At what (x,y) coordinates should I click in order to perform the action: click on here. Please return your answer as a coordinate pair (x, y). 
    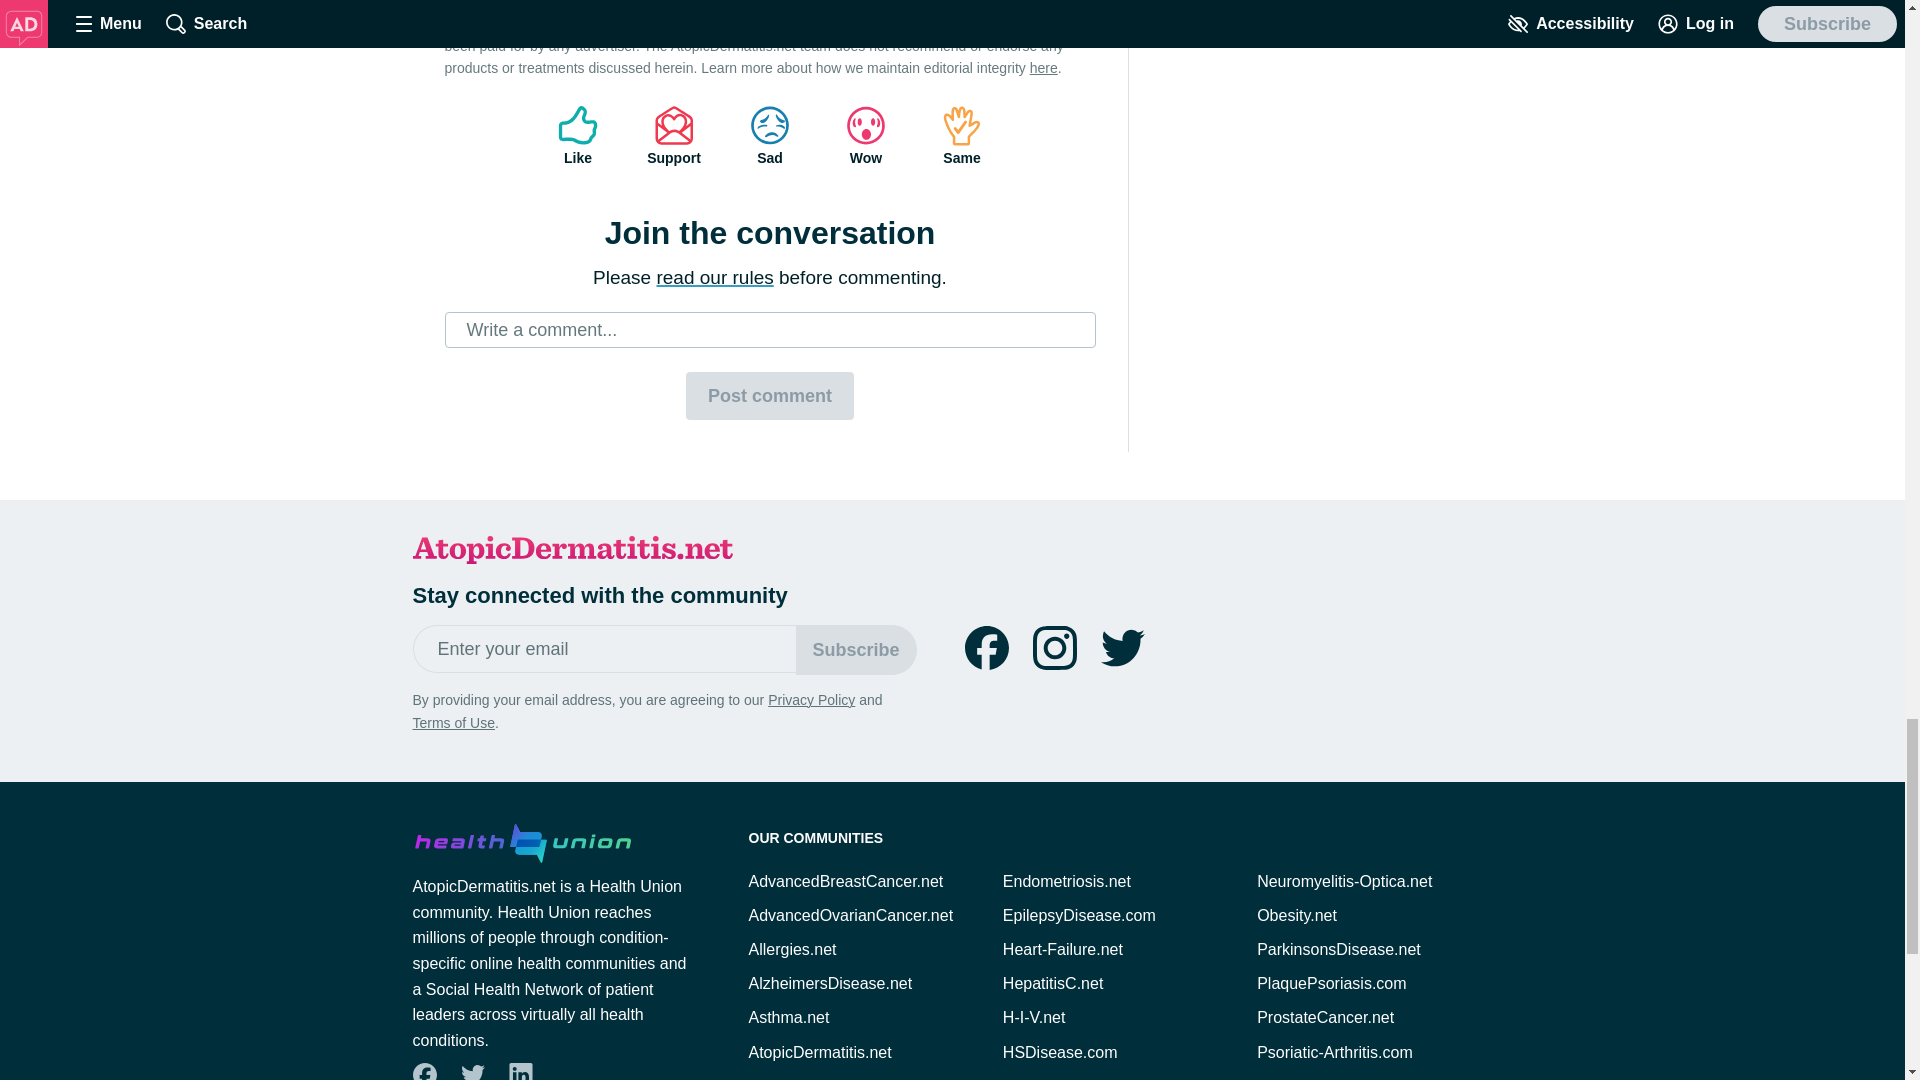
    Looking at the image, I should click on (1043, 68).